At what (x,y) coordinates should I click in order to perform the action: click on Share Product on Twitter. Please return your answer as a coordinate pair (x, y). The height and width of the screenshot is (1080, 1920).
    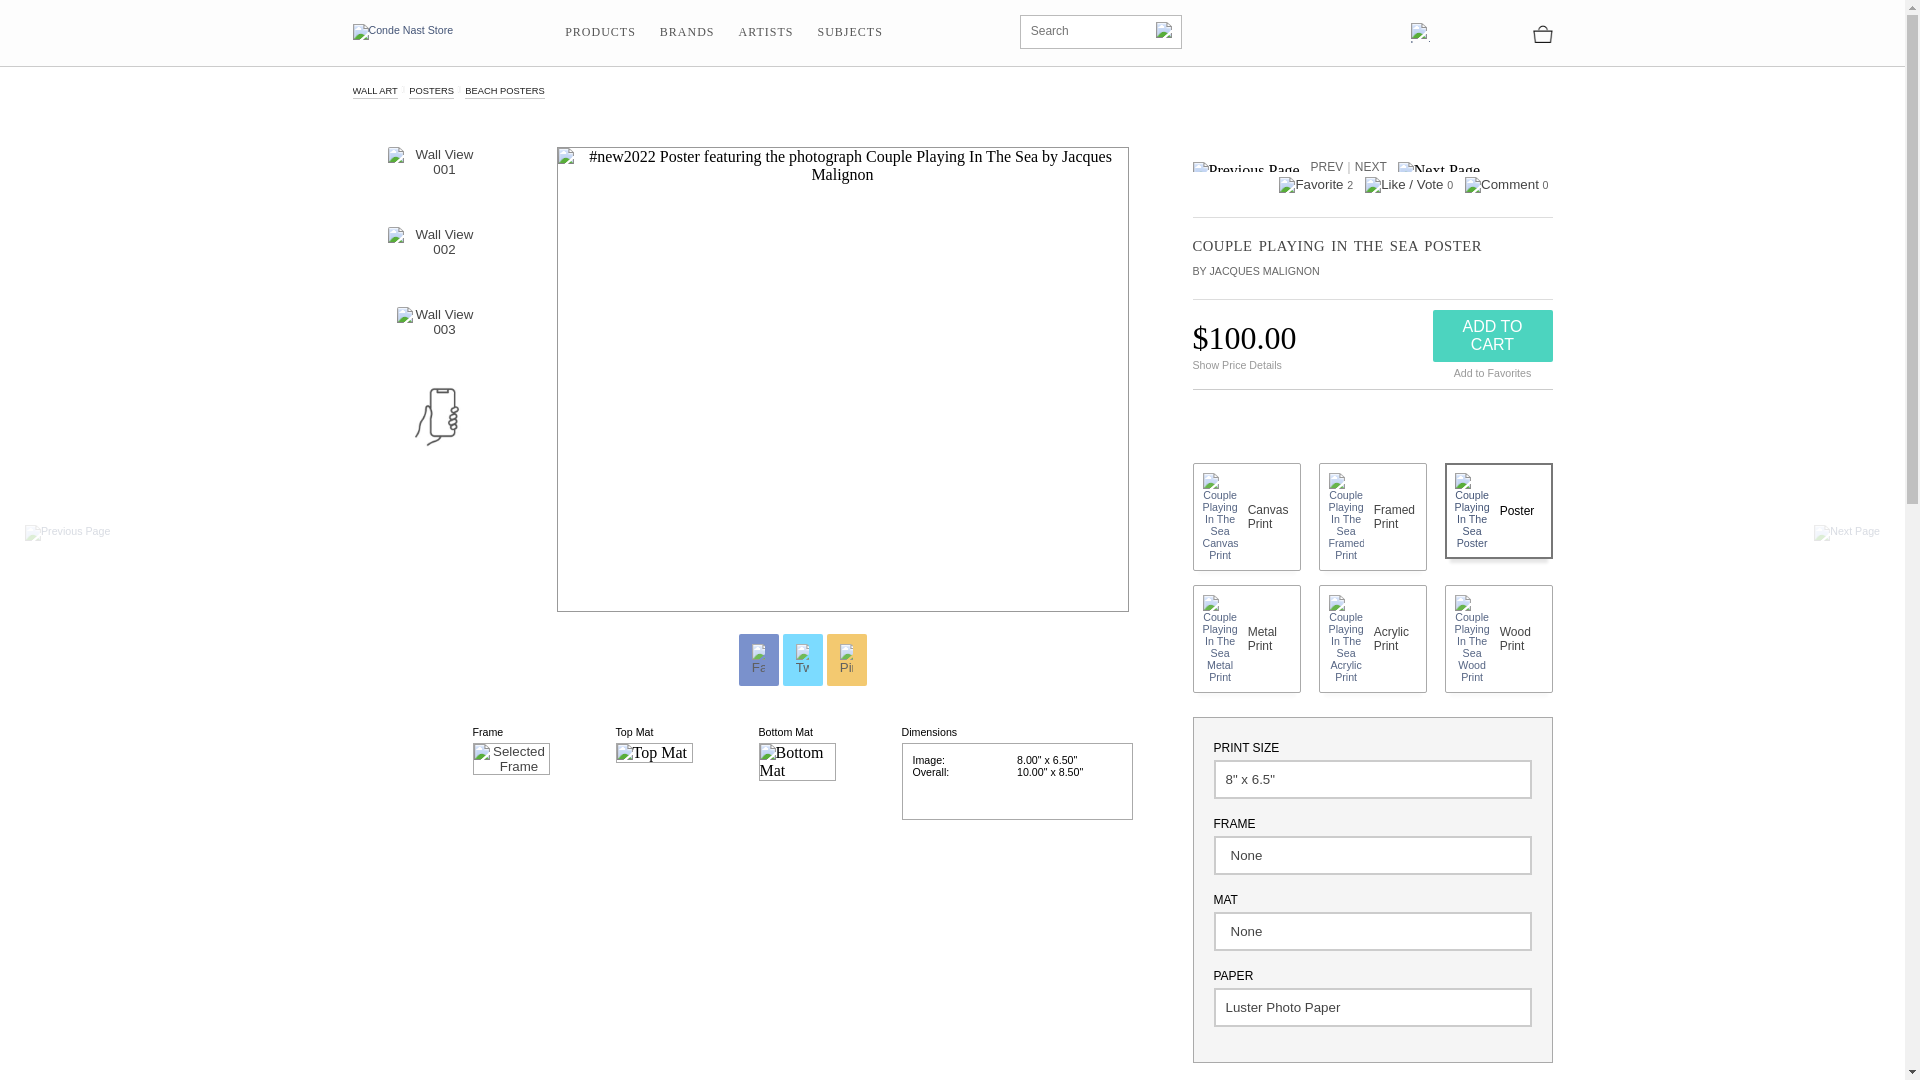
    Looking at the image, I should click on (801, 659).